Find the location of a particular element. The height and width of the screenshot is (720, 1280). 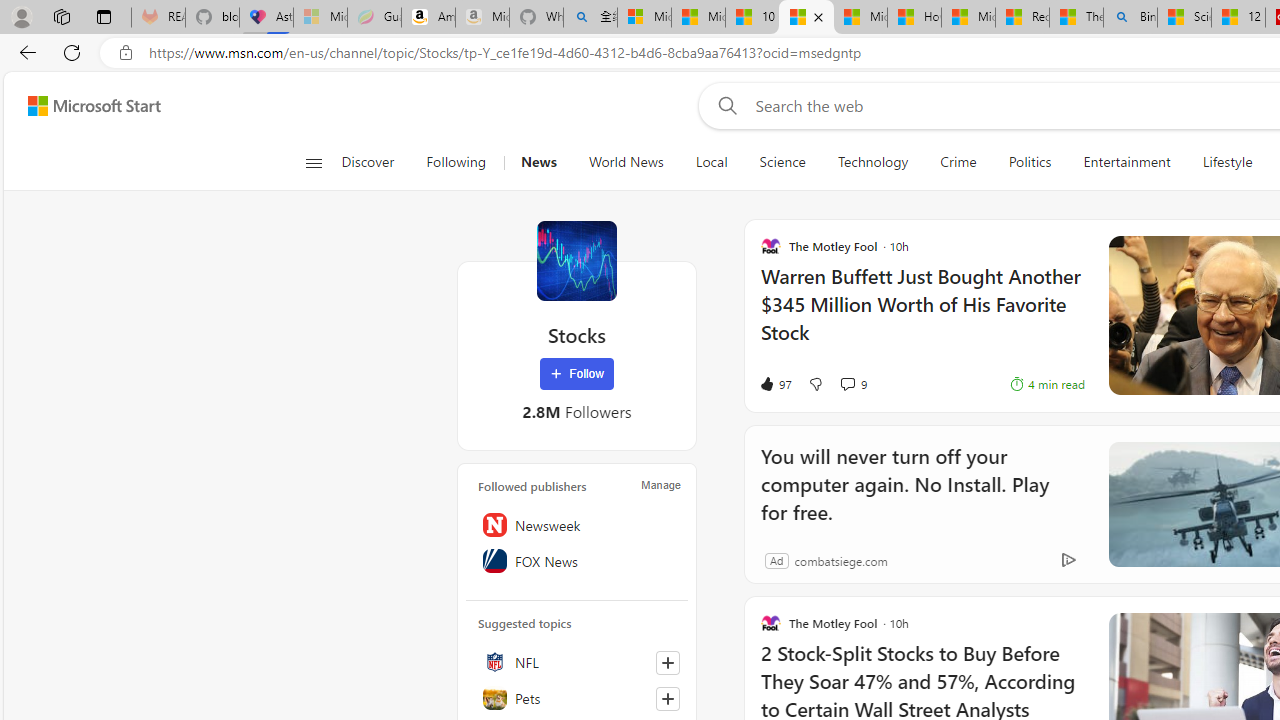

View comments 9 Comment is located at coordinates (852, 384).